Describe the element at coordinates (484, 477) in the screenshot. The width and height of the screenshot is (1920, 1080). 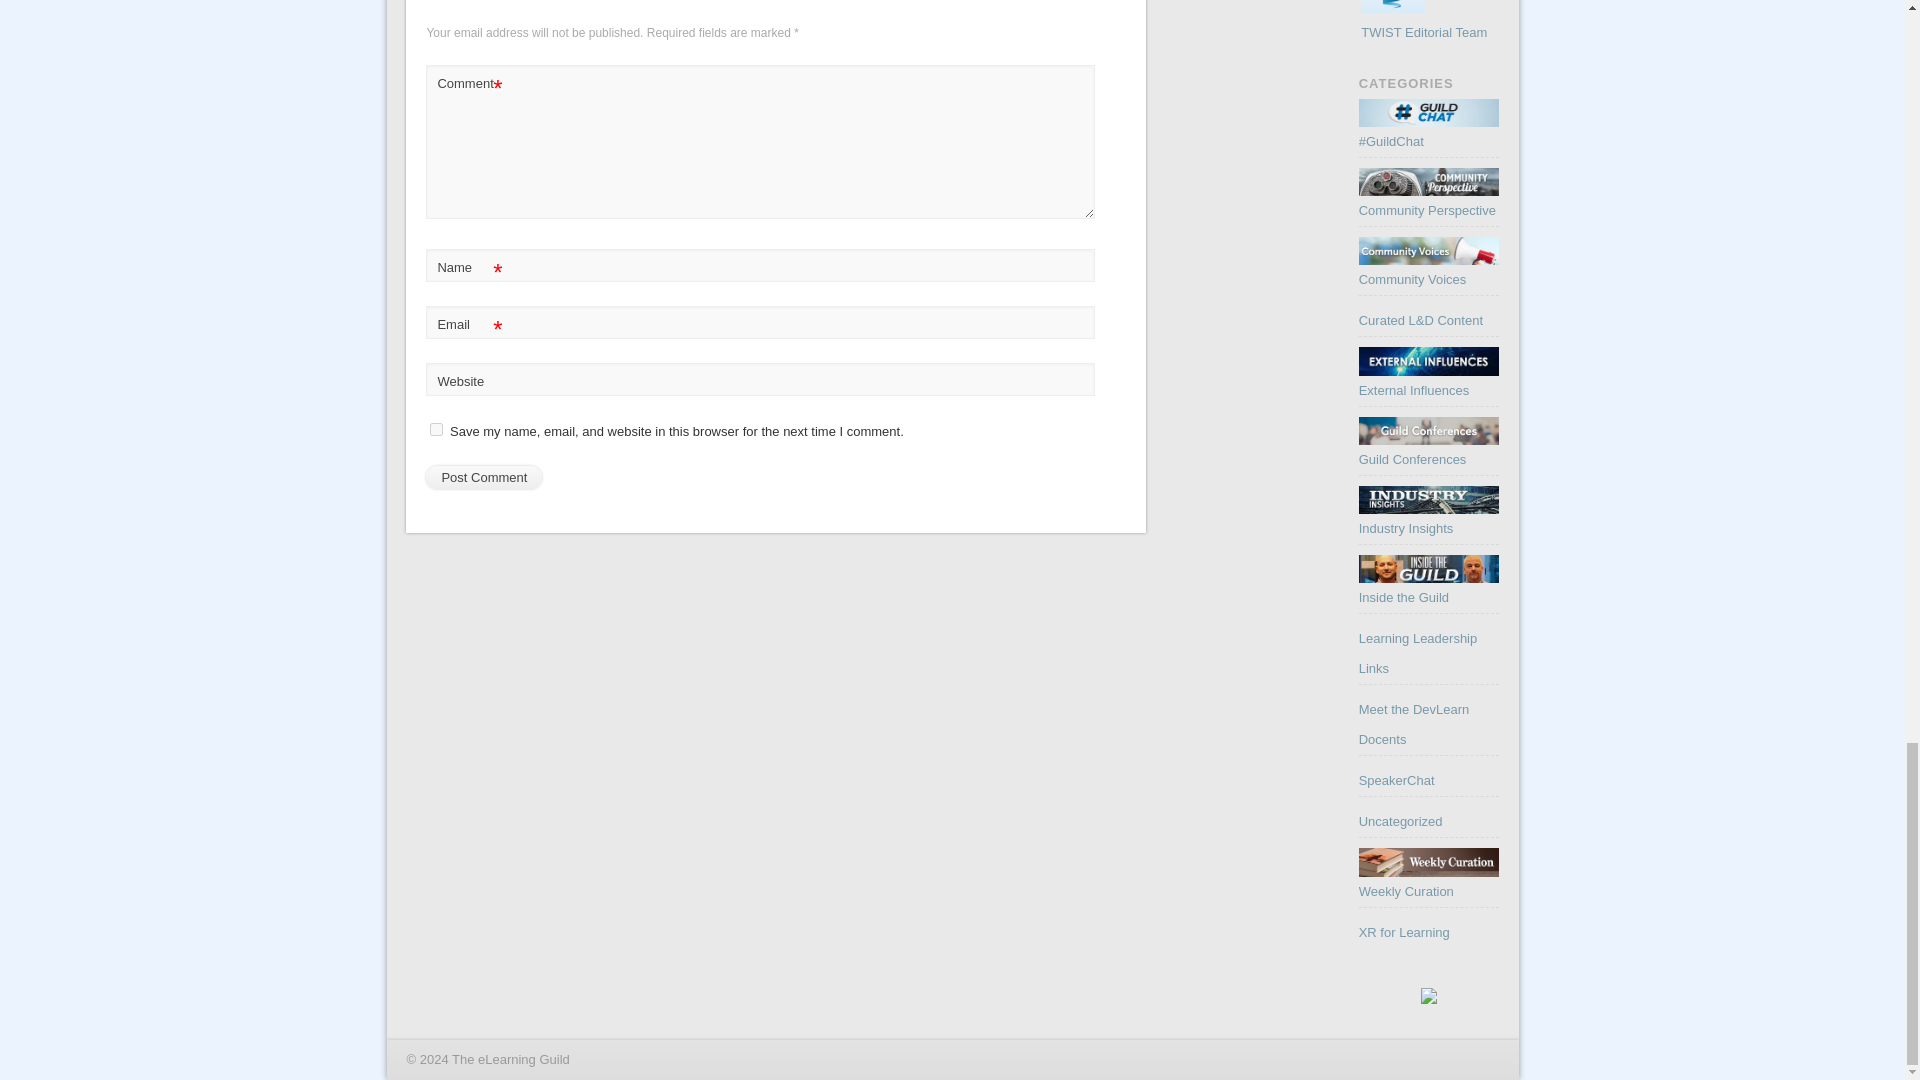
I see `Post Comment` at that location.